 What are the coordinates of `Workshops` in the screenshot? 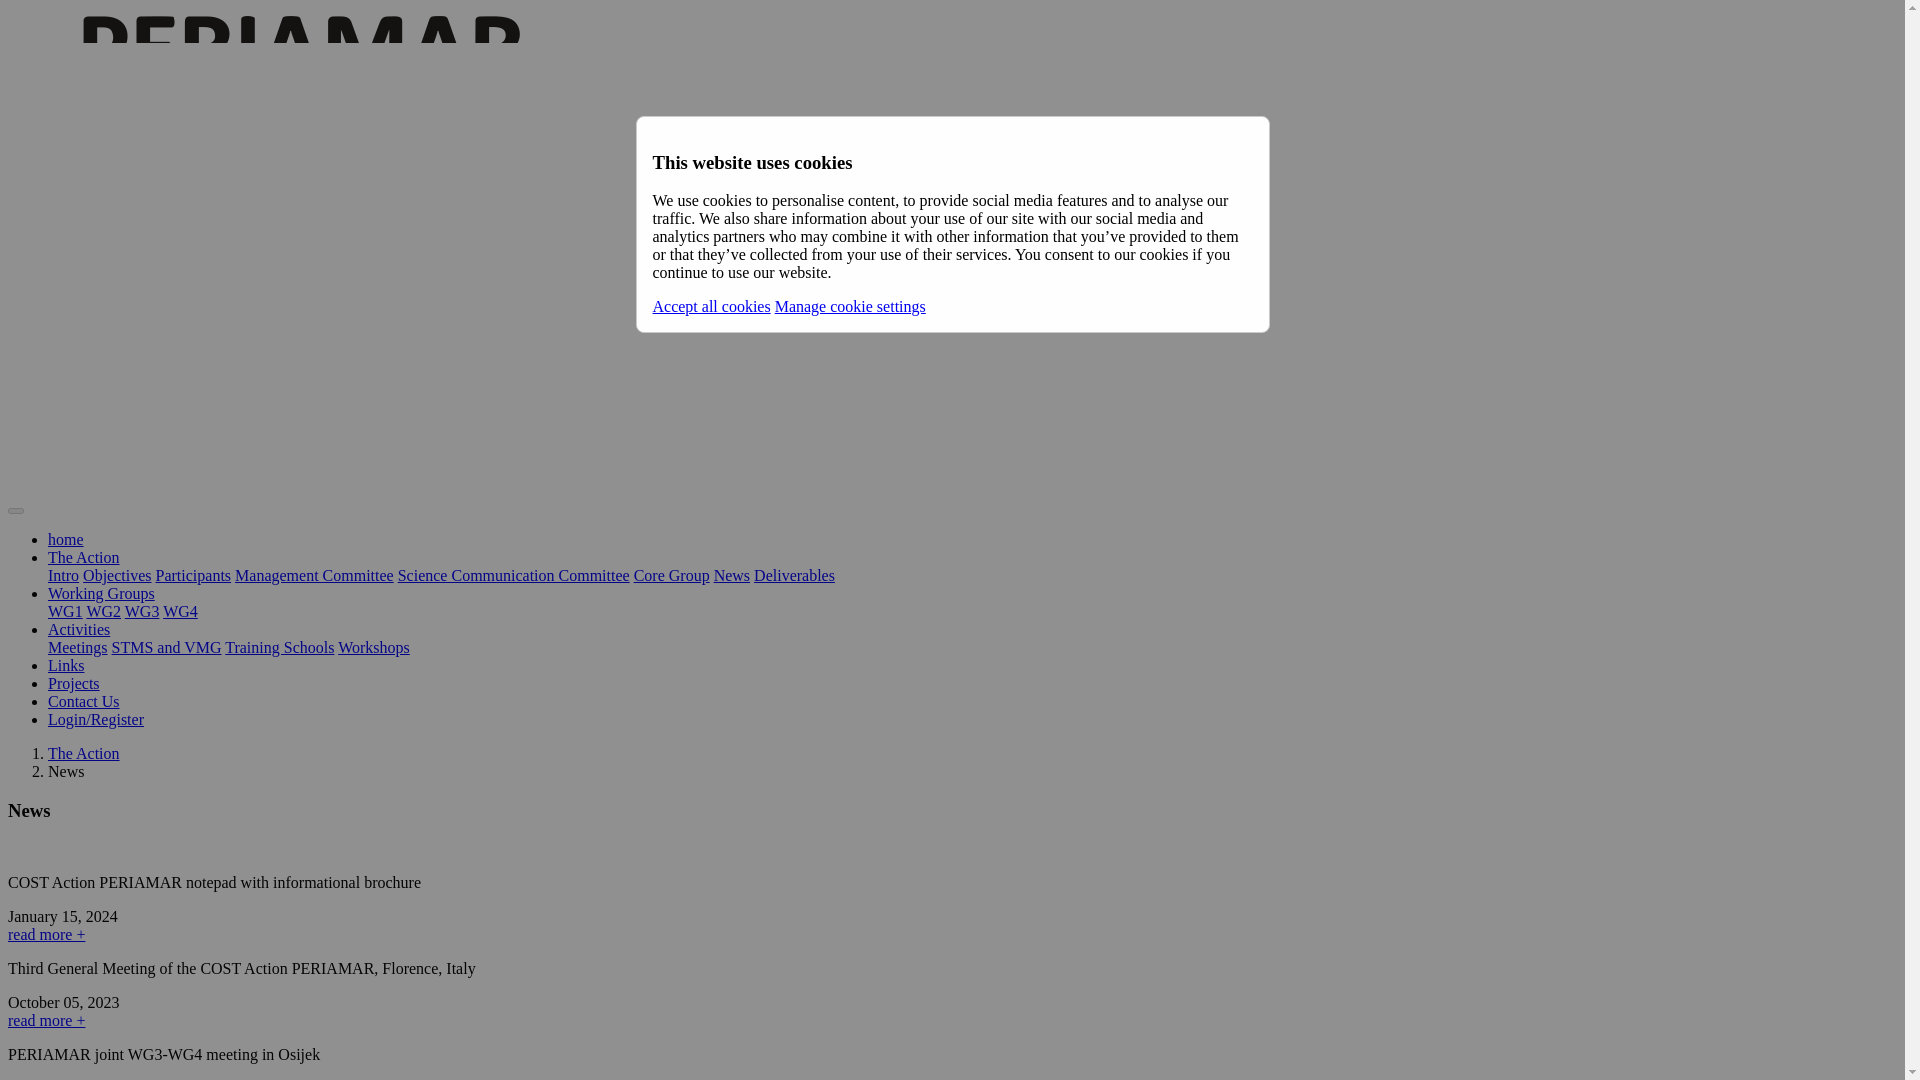 It's located at (374, 647).